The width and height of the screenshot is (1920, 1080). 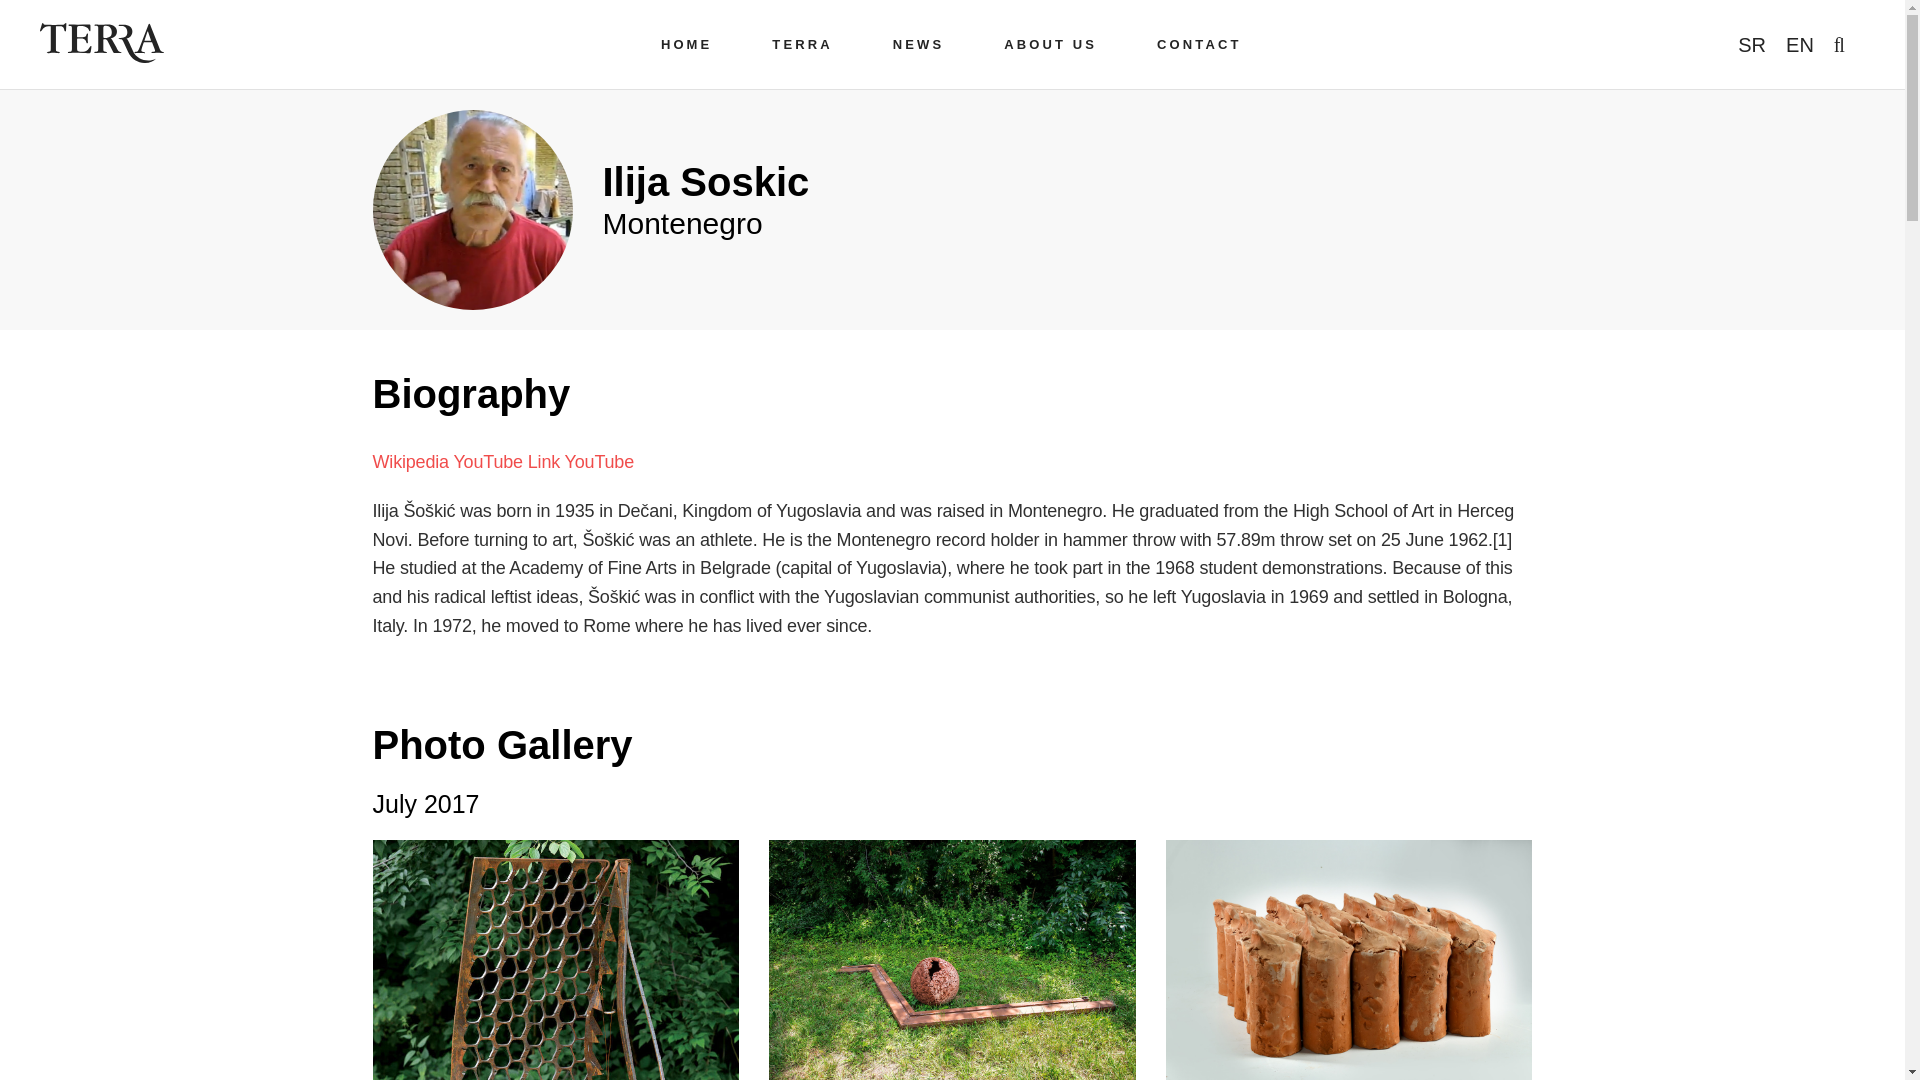 I want to click on CONTACT, so click(x=1198, y=43).